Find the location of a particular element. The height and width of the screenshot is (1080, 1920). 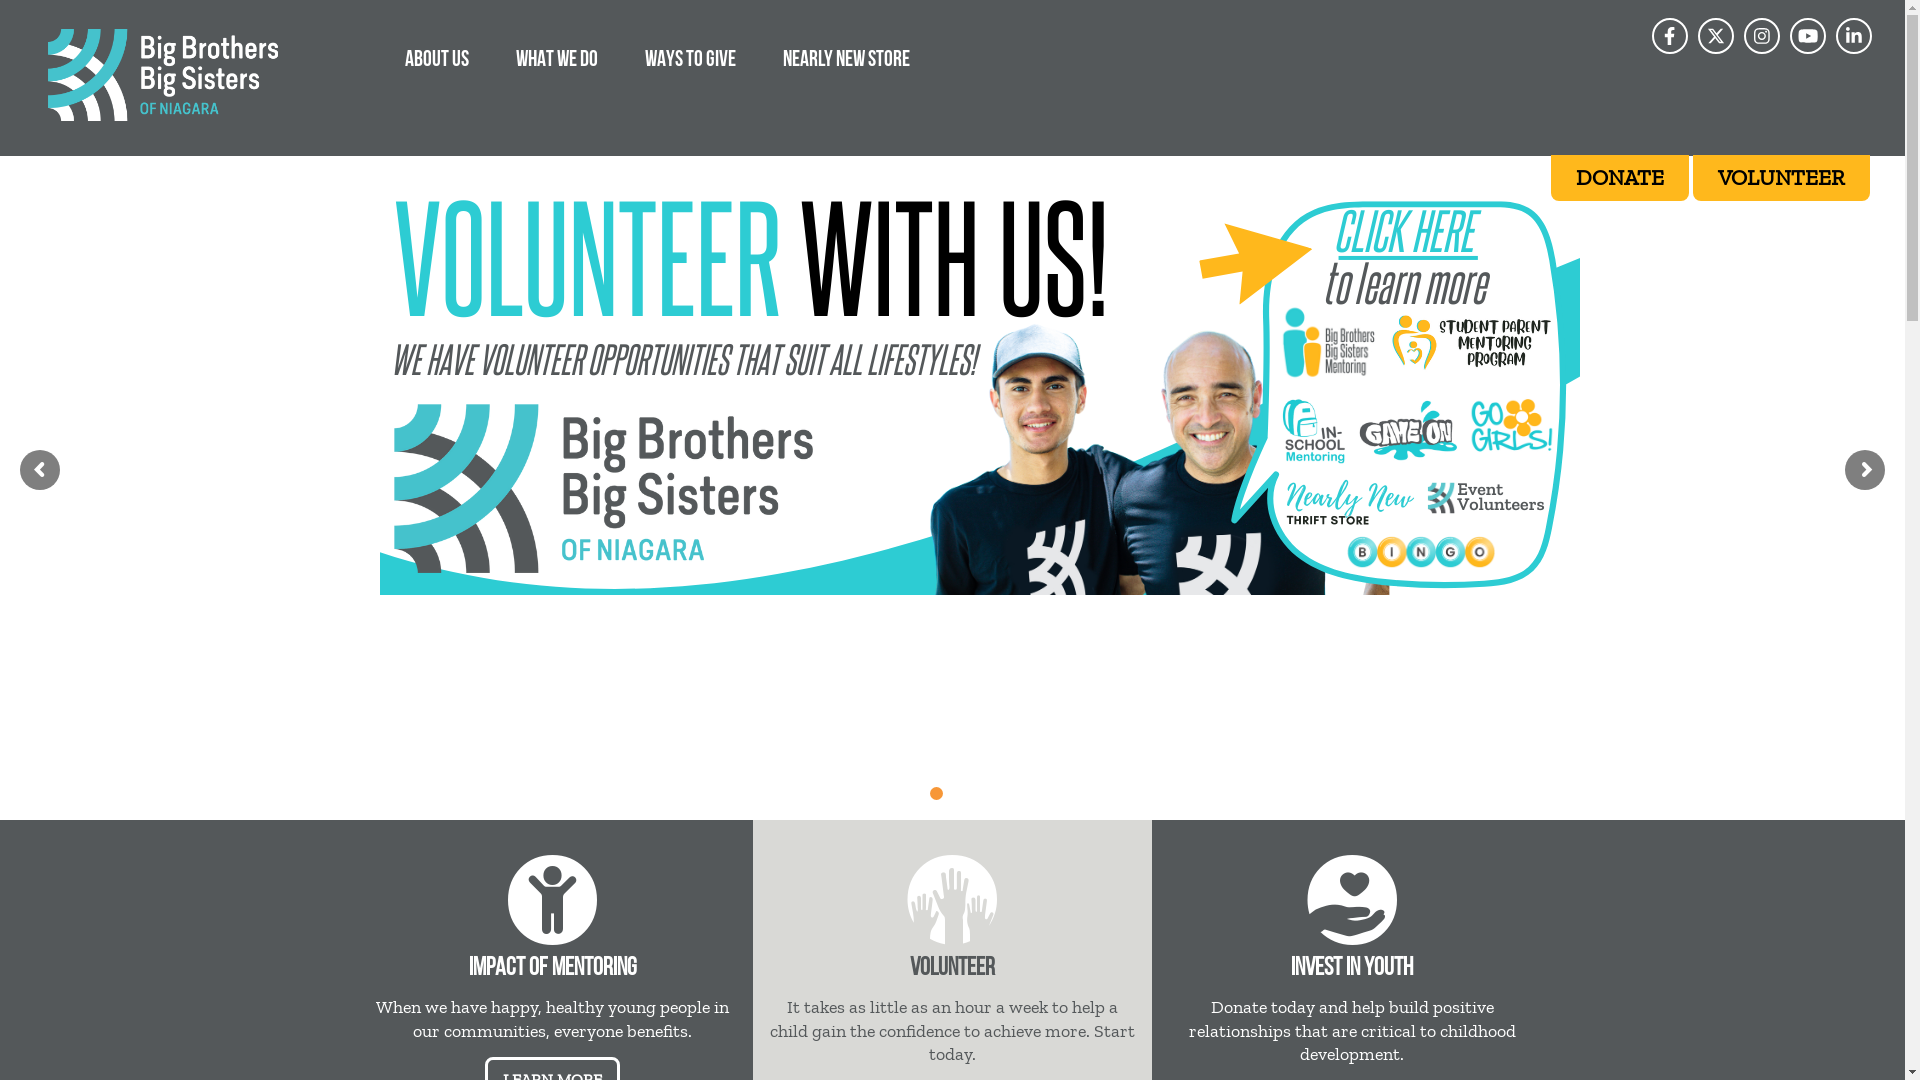

ABOUT US is located at coordinates (437, 58).